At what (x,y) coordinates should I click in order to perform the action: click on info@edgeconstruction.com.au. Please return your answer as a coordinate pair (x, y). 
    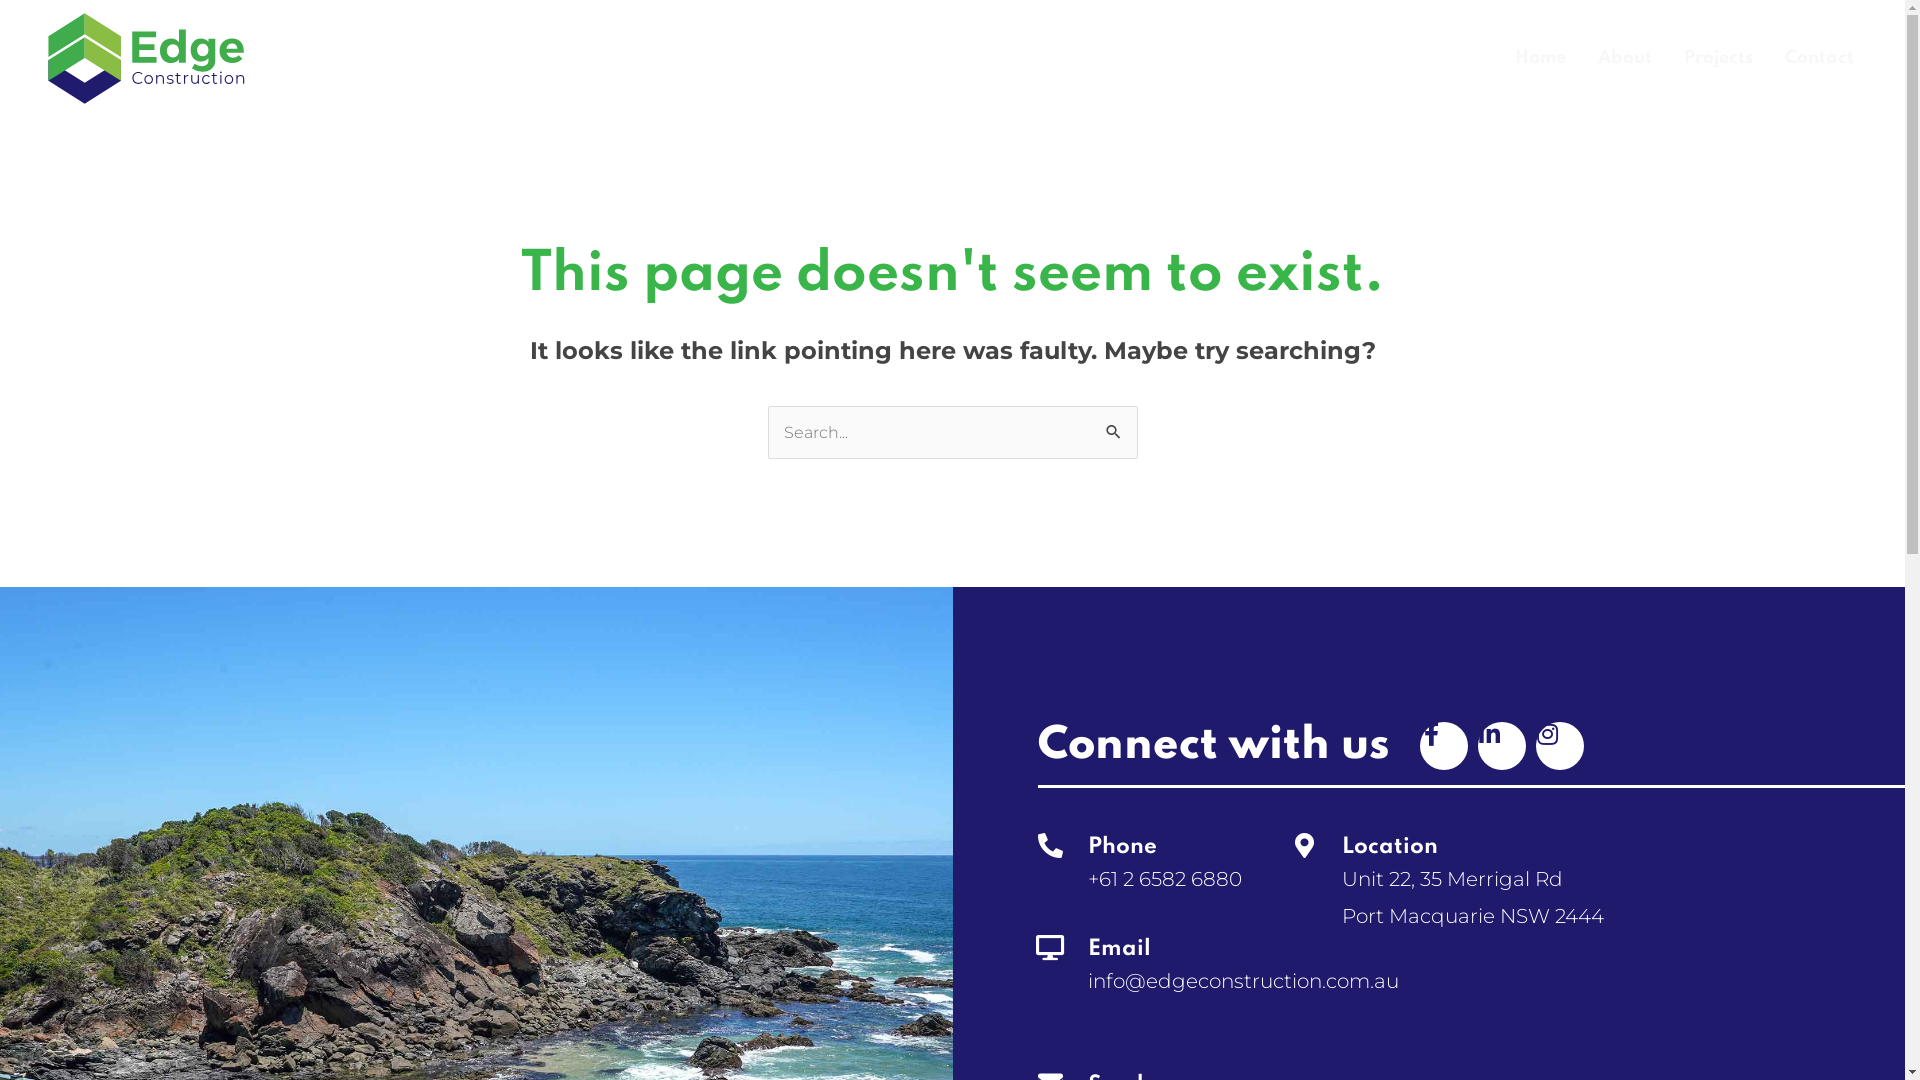
    Looking at the image, I should click on (1244, 981).